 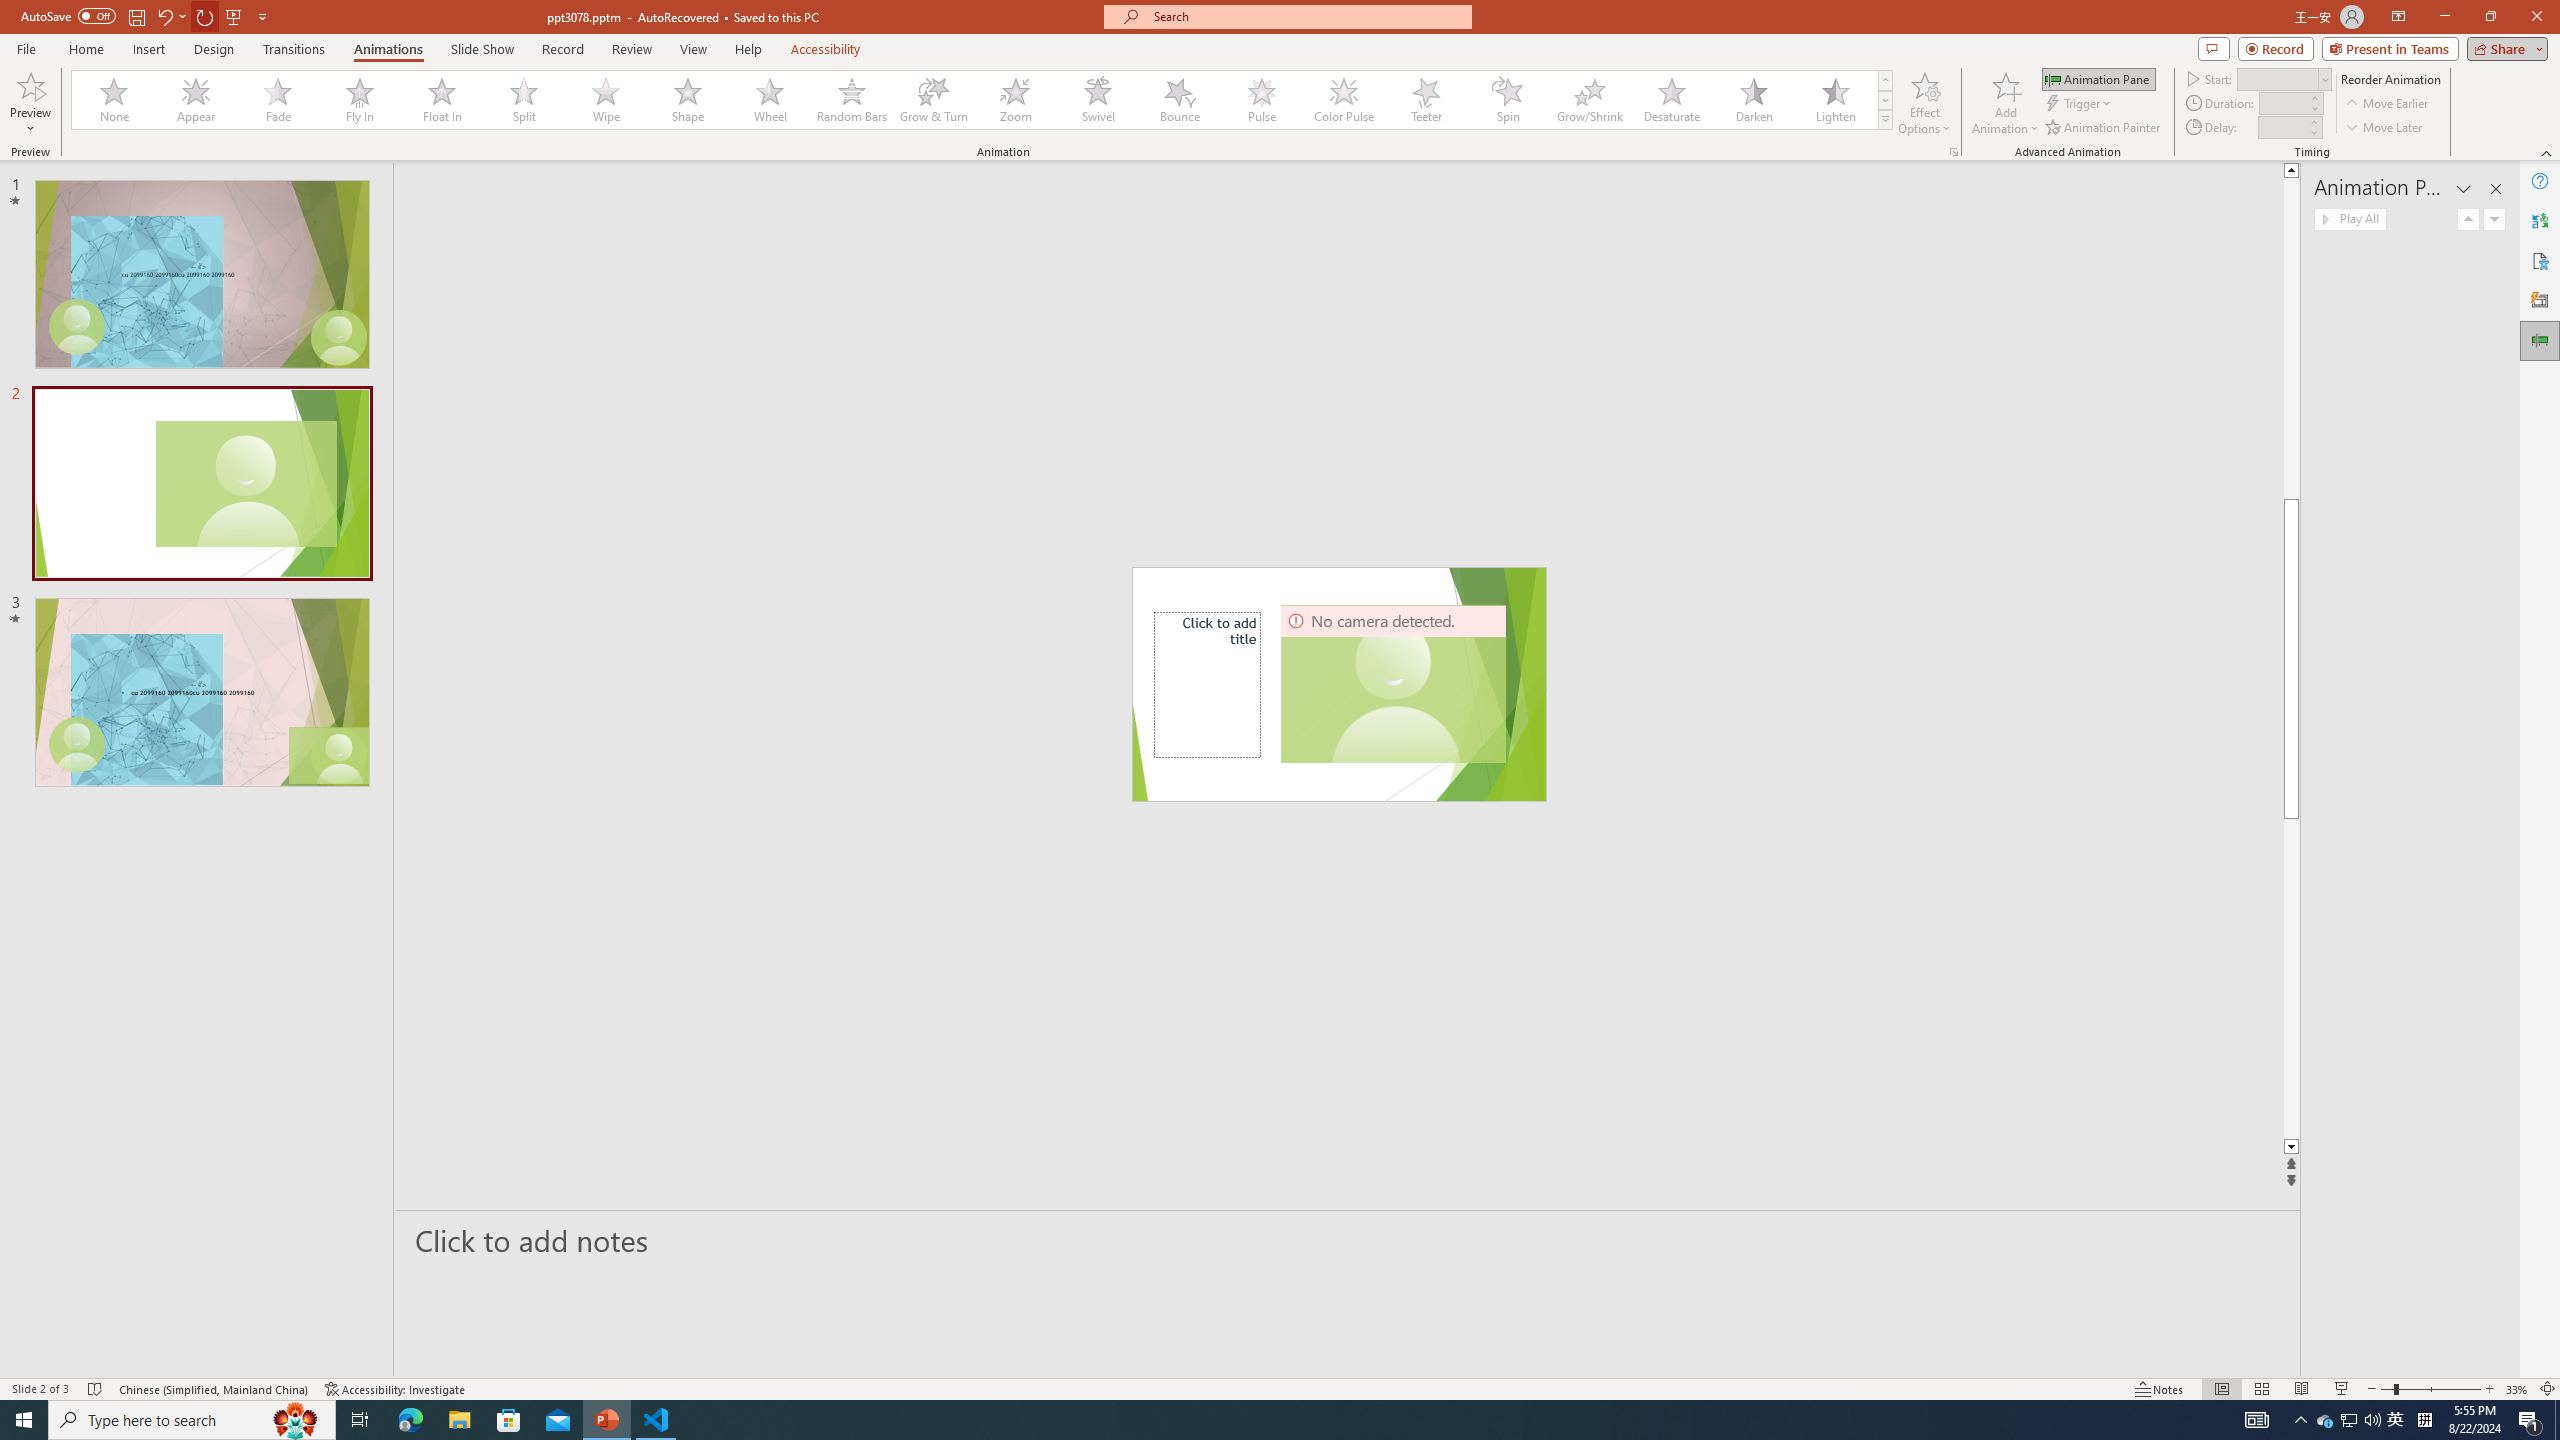 I want to click on Fly In, so click(x=360, y=100).